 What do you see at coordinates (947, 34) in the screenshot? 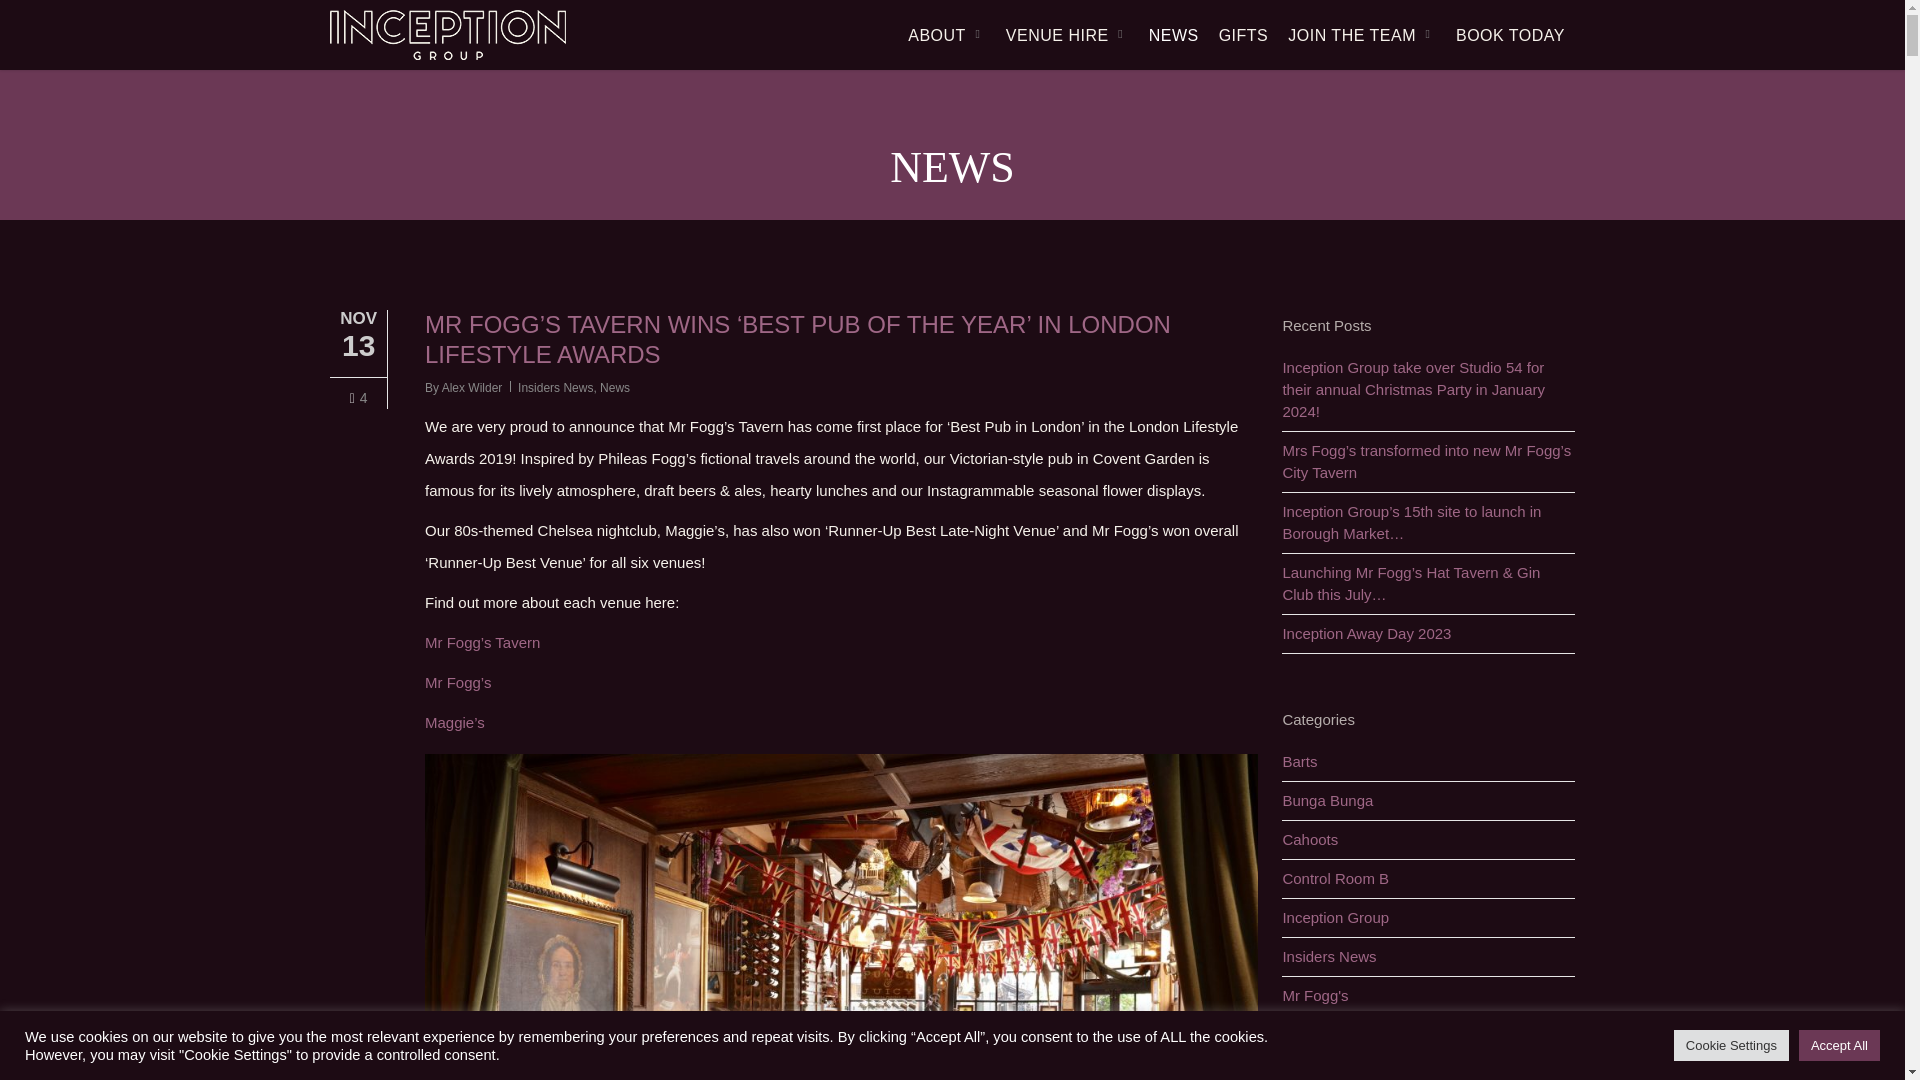
I see `ABOUT` at bounding box center [947, 34].